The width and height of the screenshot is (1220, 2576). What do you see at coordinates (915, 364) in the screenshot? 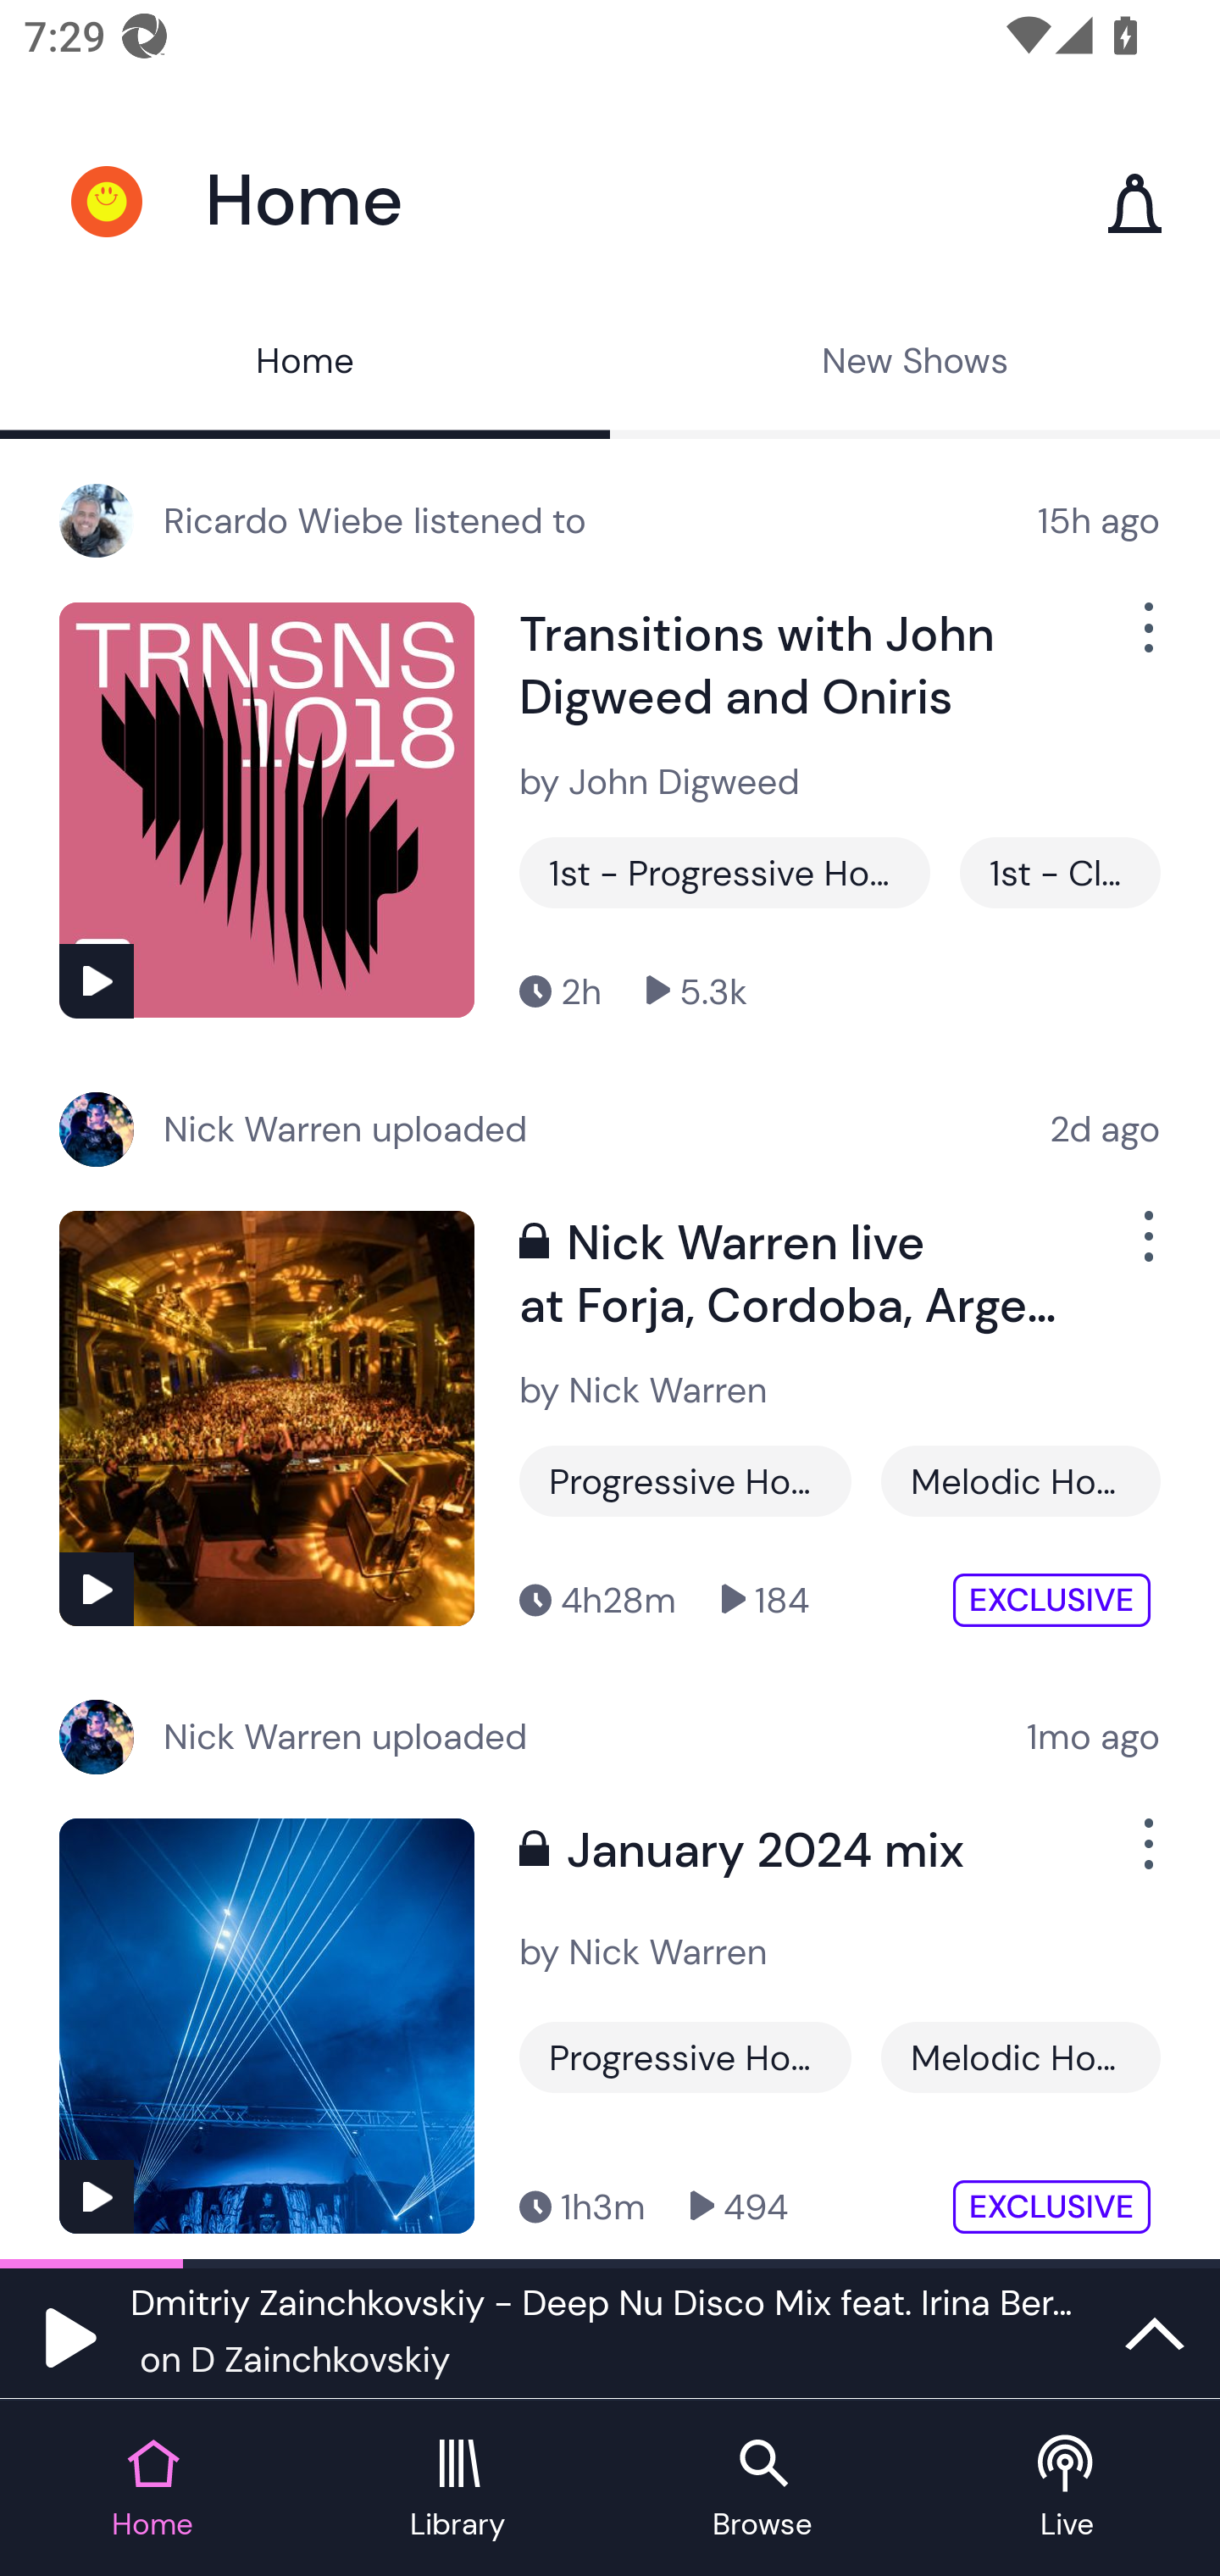
I see `New Shows` at bounding box center [915, 364].